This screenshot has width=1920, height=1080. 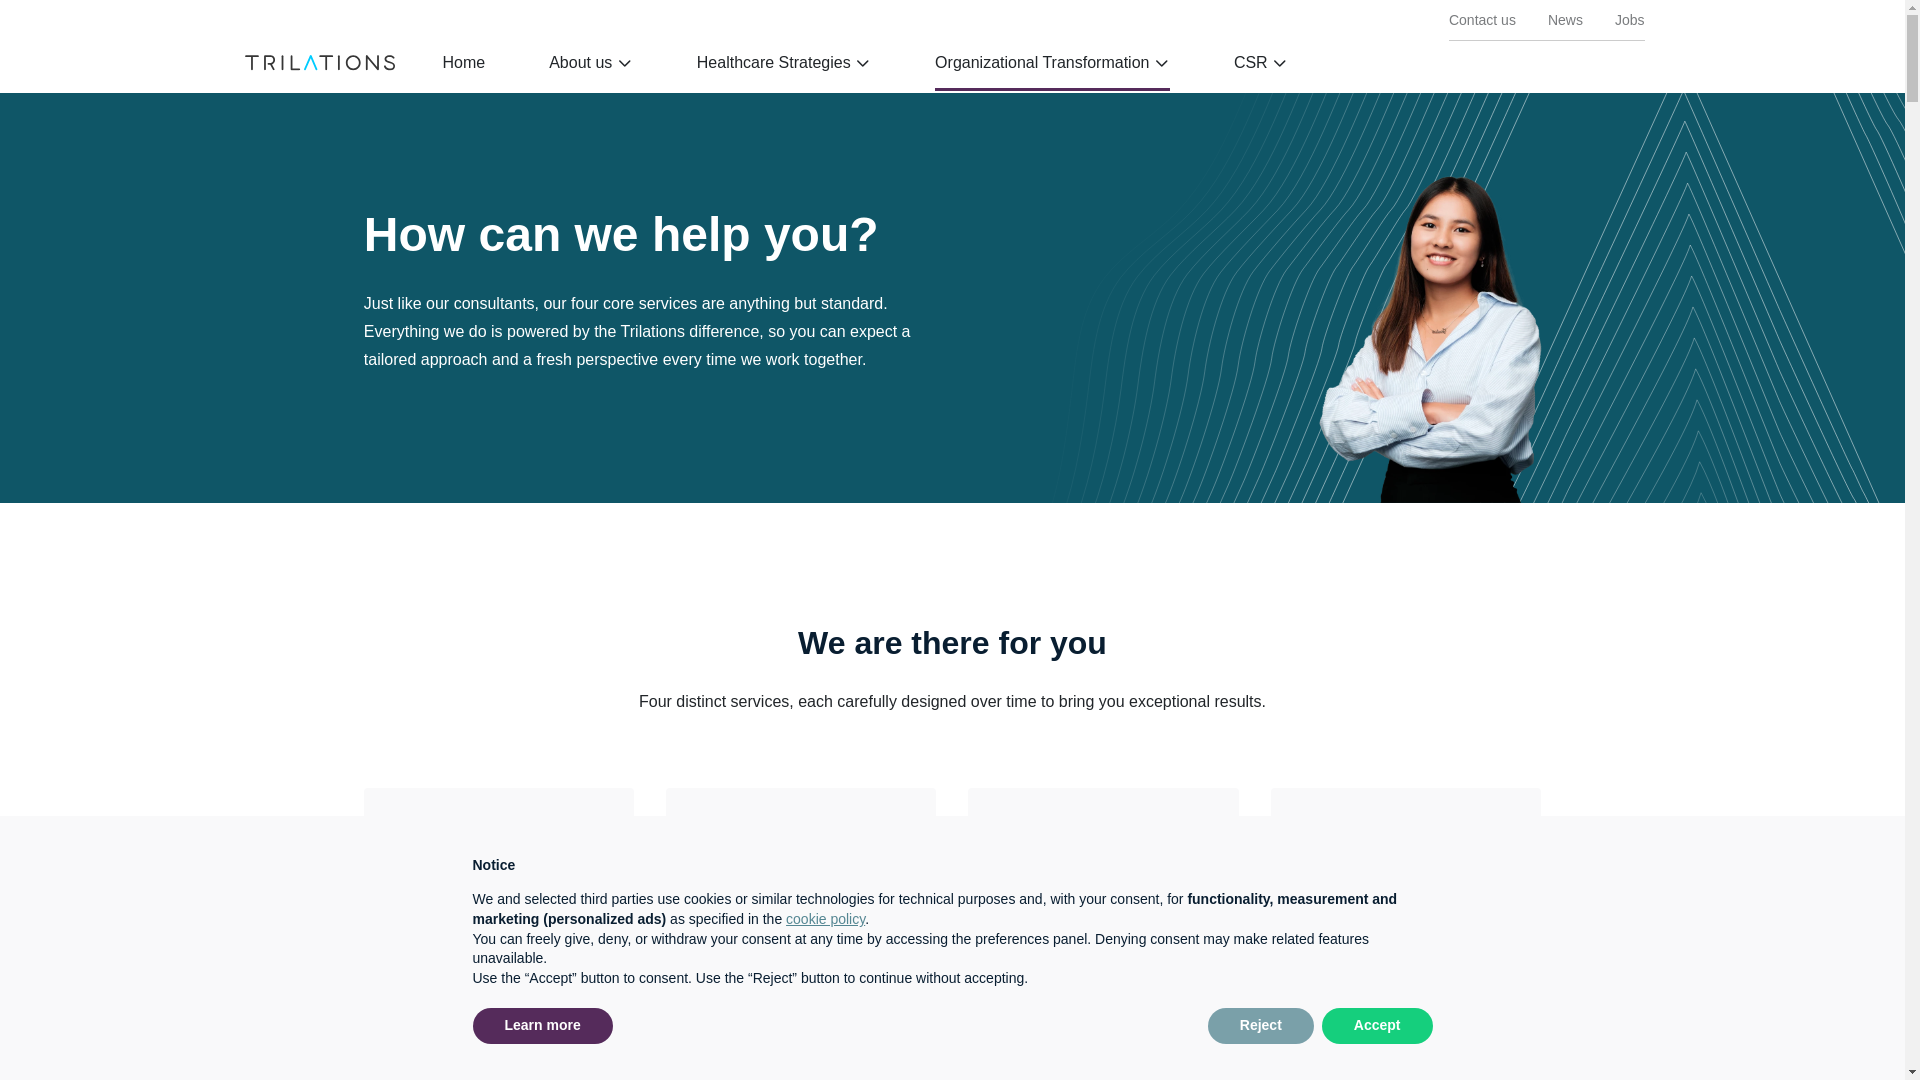 I want to click on Jobs, so click(x=1630, y=20).